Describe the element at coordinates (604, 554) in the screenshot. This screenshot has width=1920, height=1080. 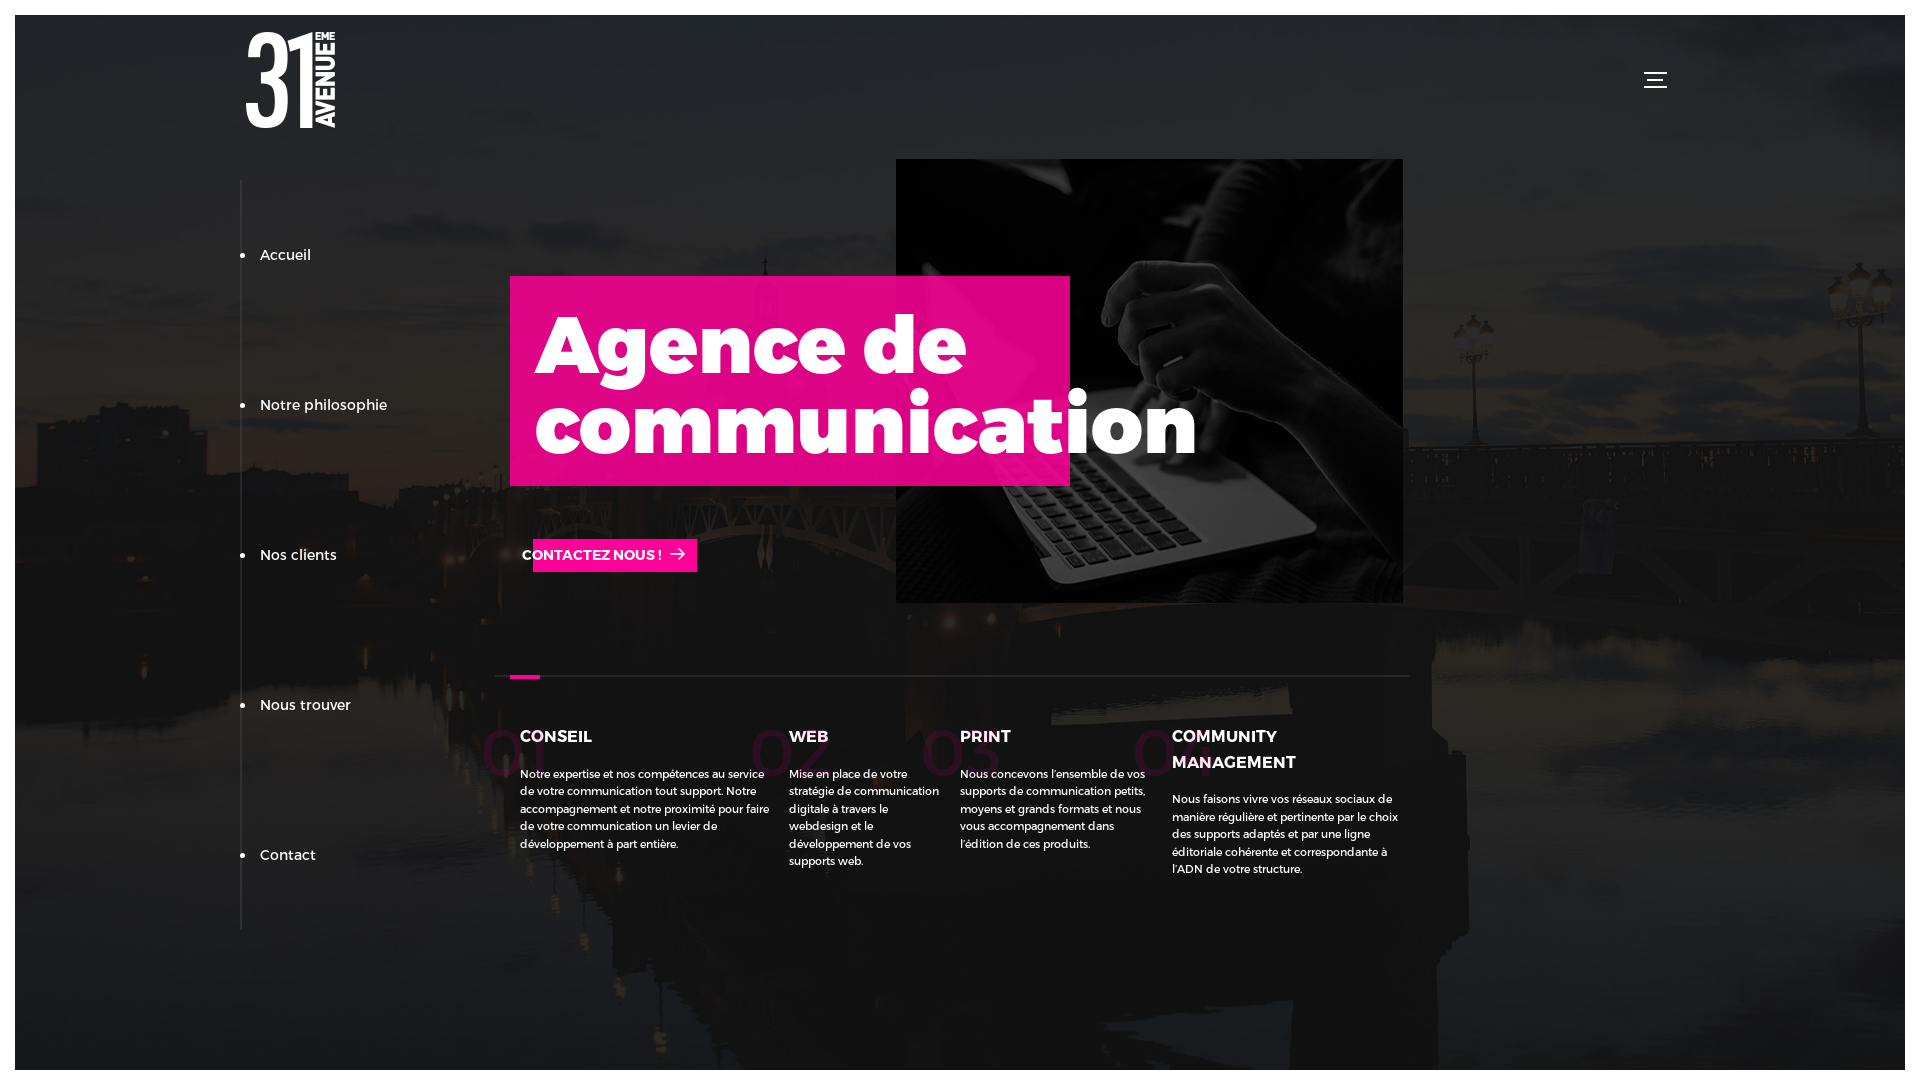
I see `CONTACTEZ NOUS !` at that location.